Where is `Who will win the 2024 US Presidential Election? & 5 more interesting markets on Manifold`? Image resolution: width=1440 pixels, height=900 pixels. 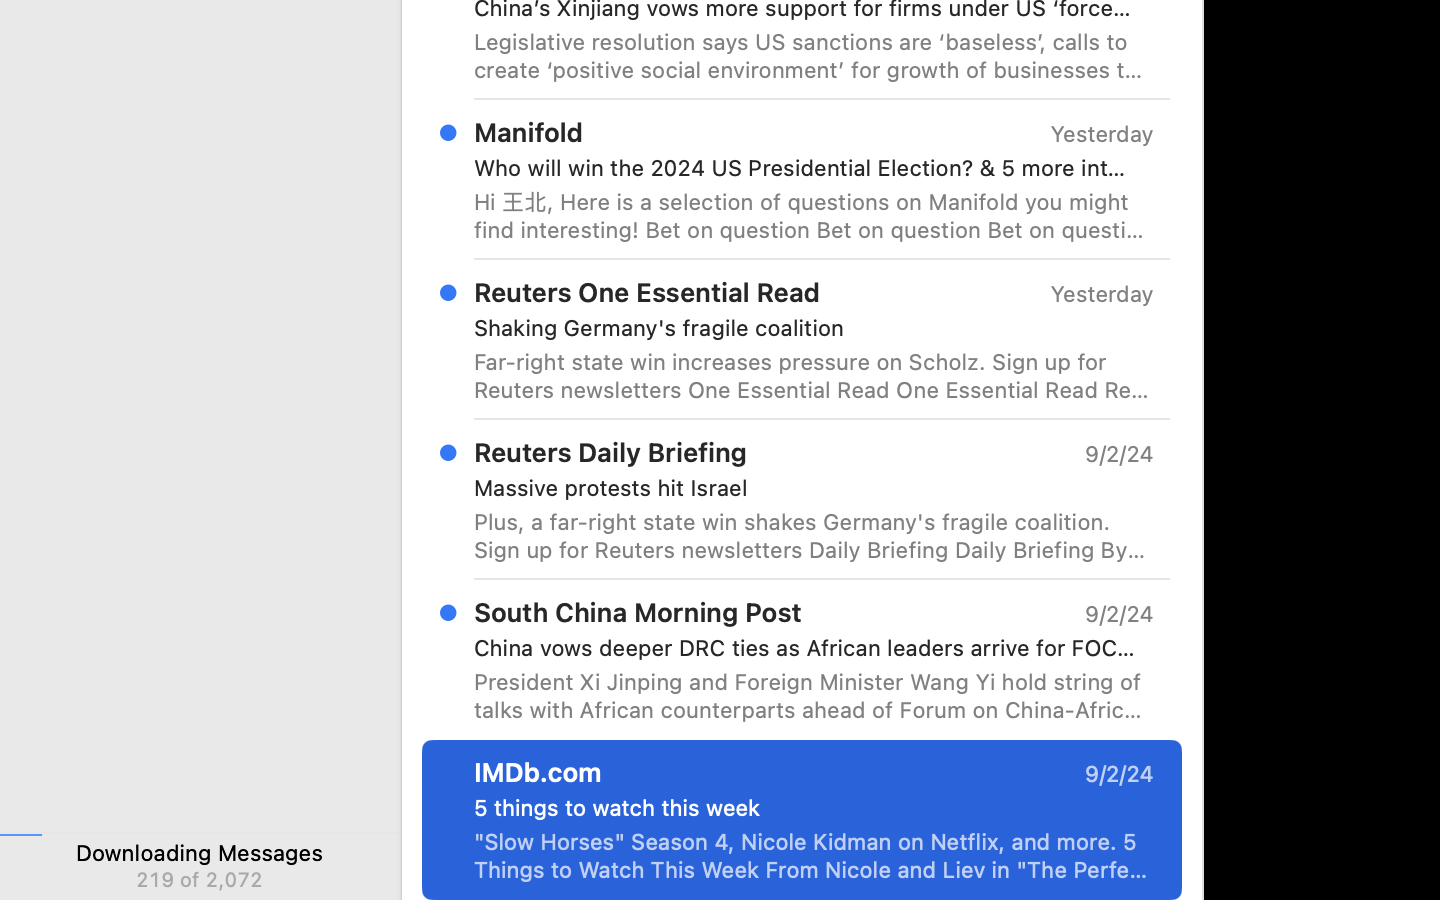 Who will win the 2024 US Presidential Election? & 5 more interesting markets on Manifold is located at coordinates (806, 168).